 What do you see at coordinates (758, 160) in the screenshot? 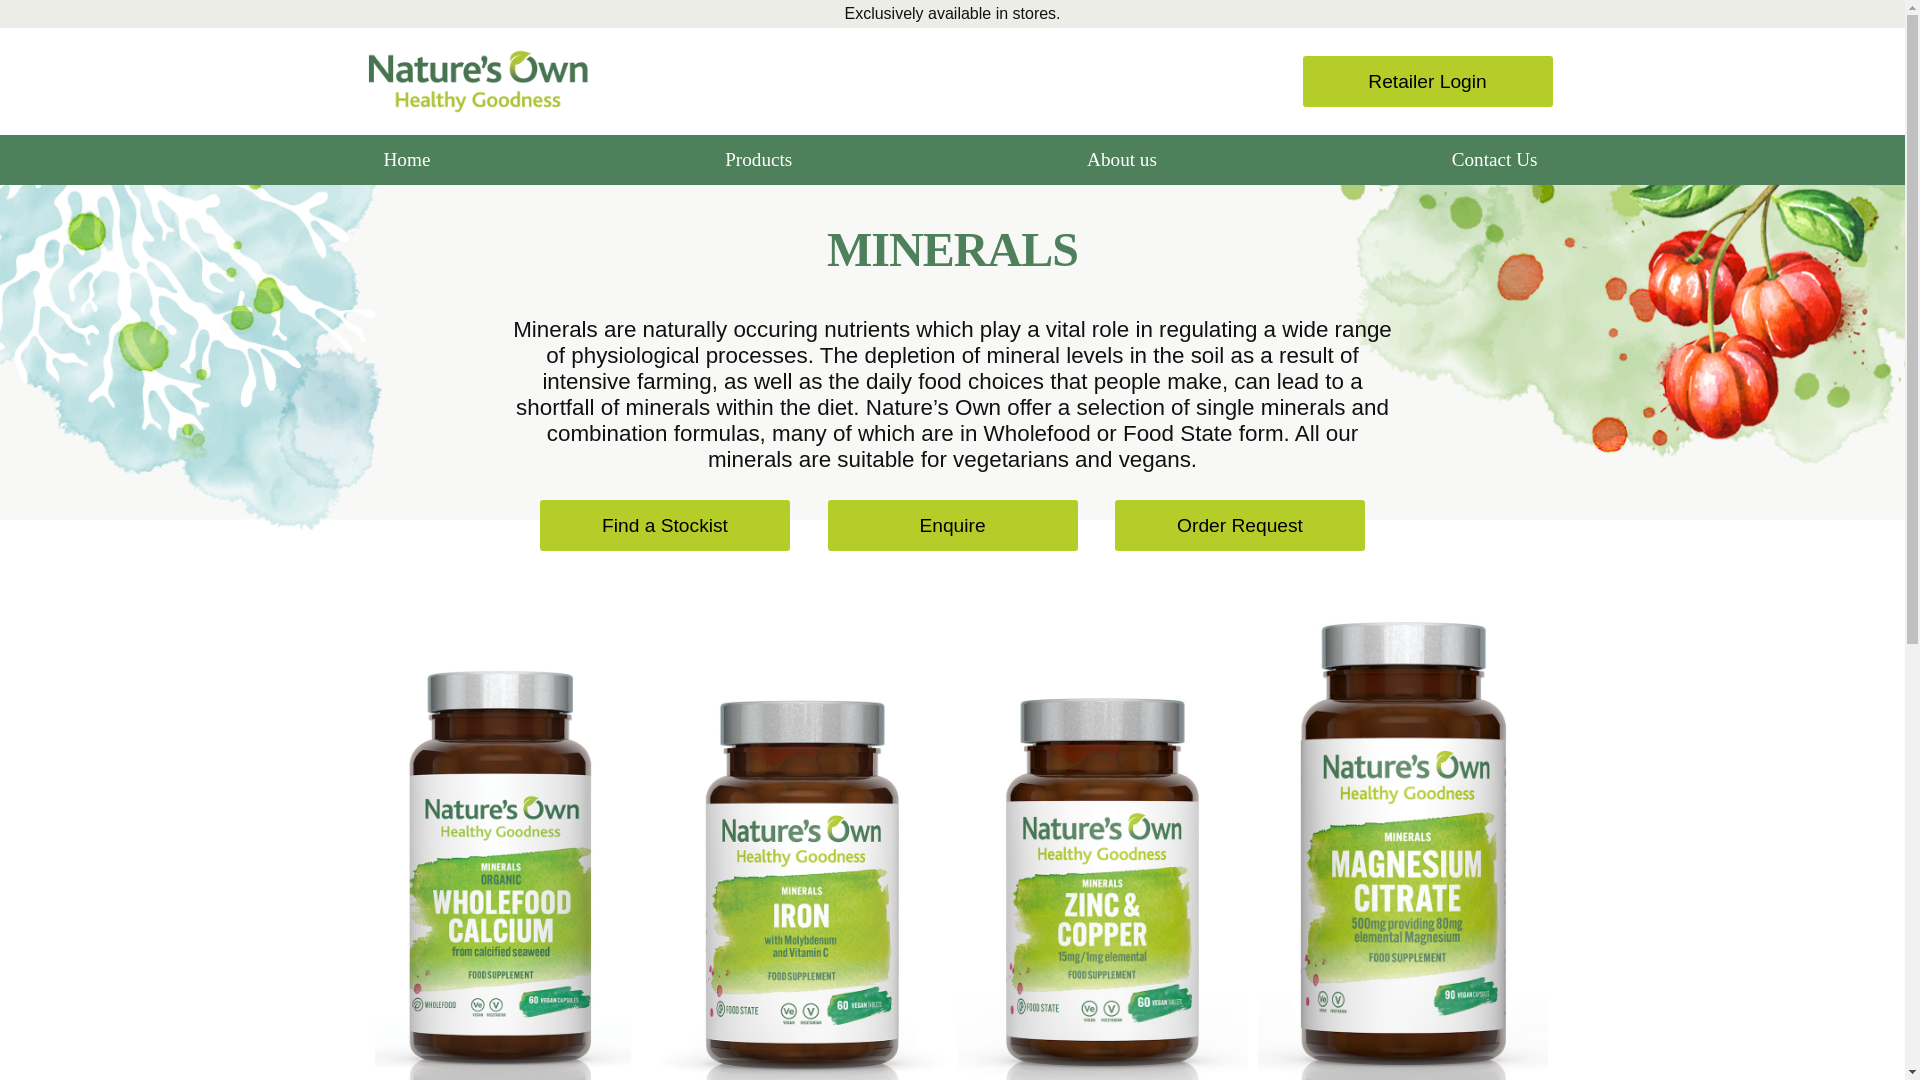
I see `Products` at bounding box center [758, 160].